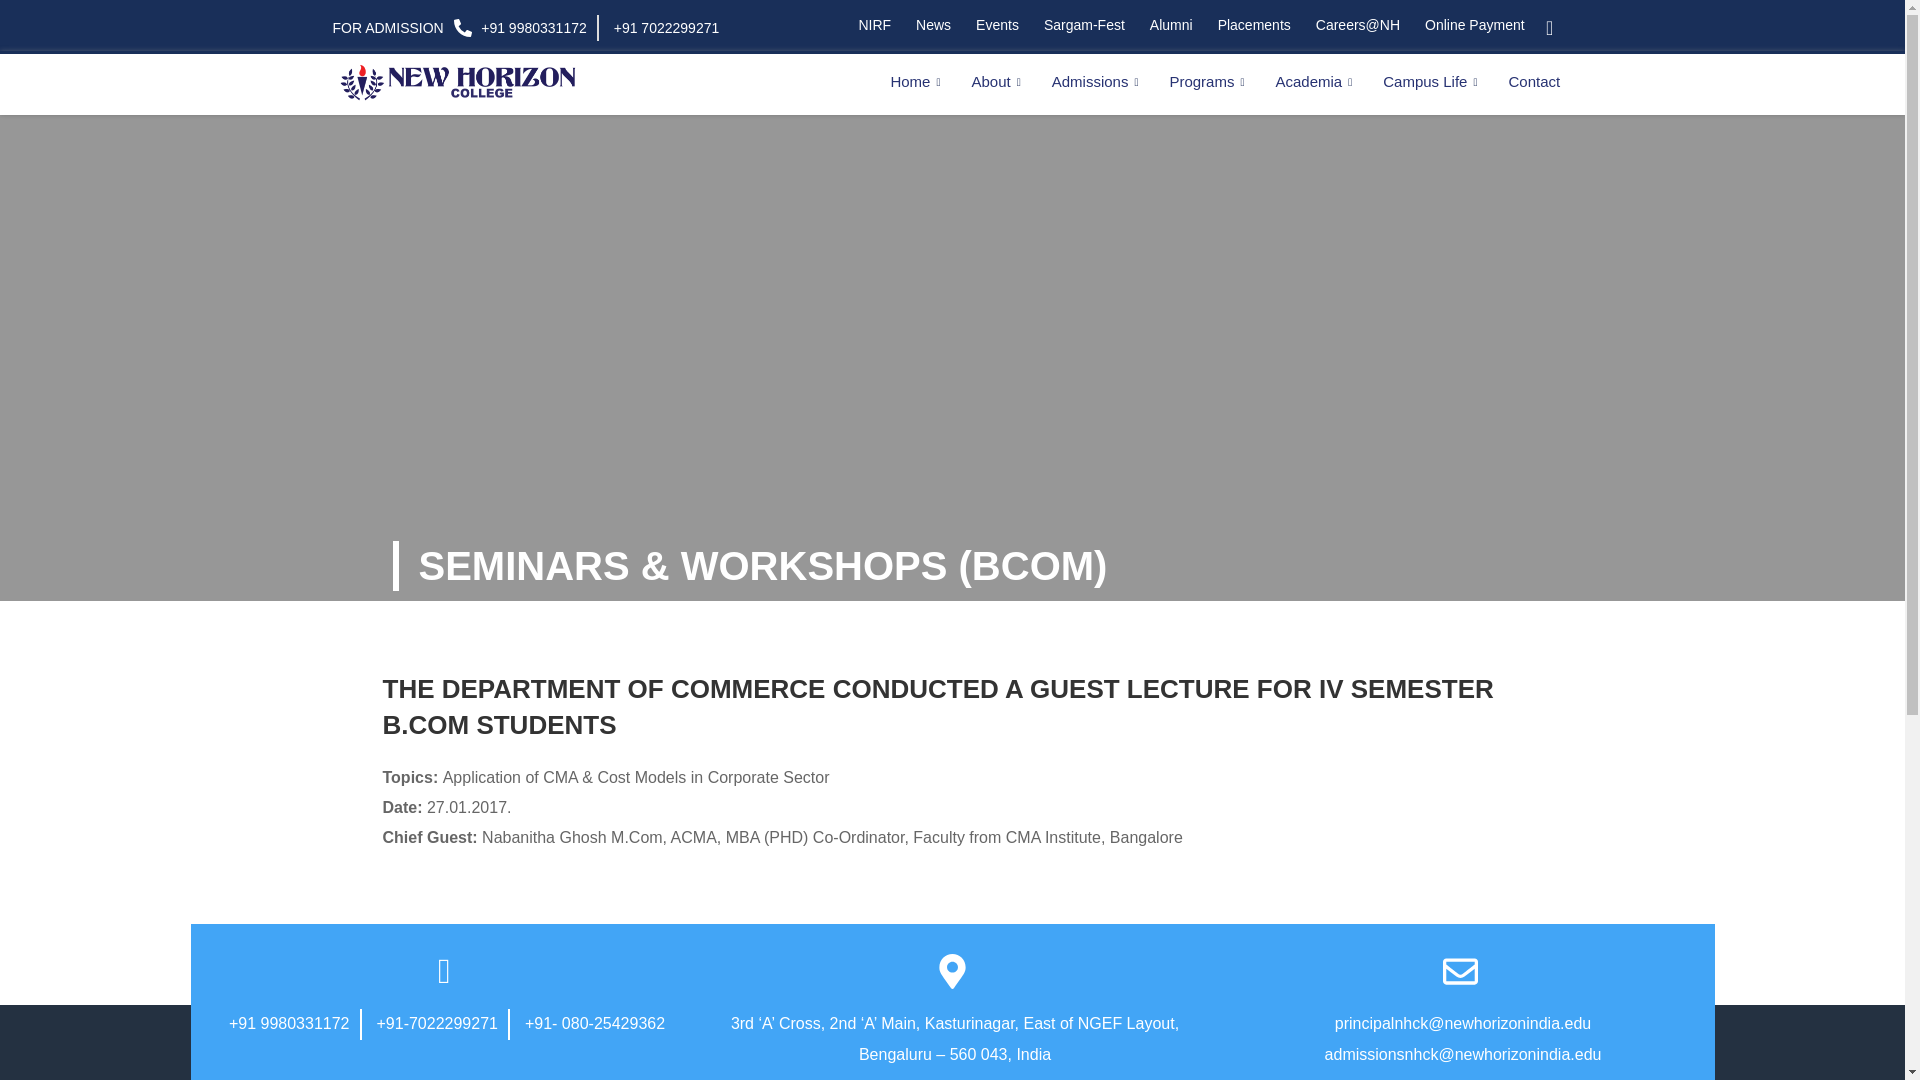 The image size is (1920, 1080). Describe the element at coordinates (1168, 24) in the screenshot. I see `Alumni` at that location.